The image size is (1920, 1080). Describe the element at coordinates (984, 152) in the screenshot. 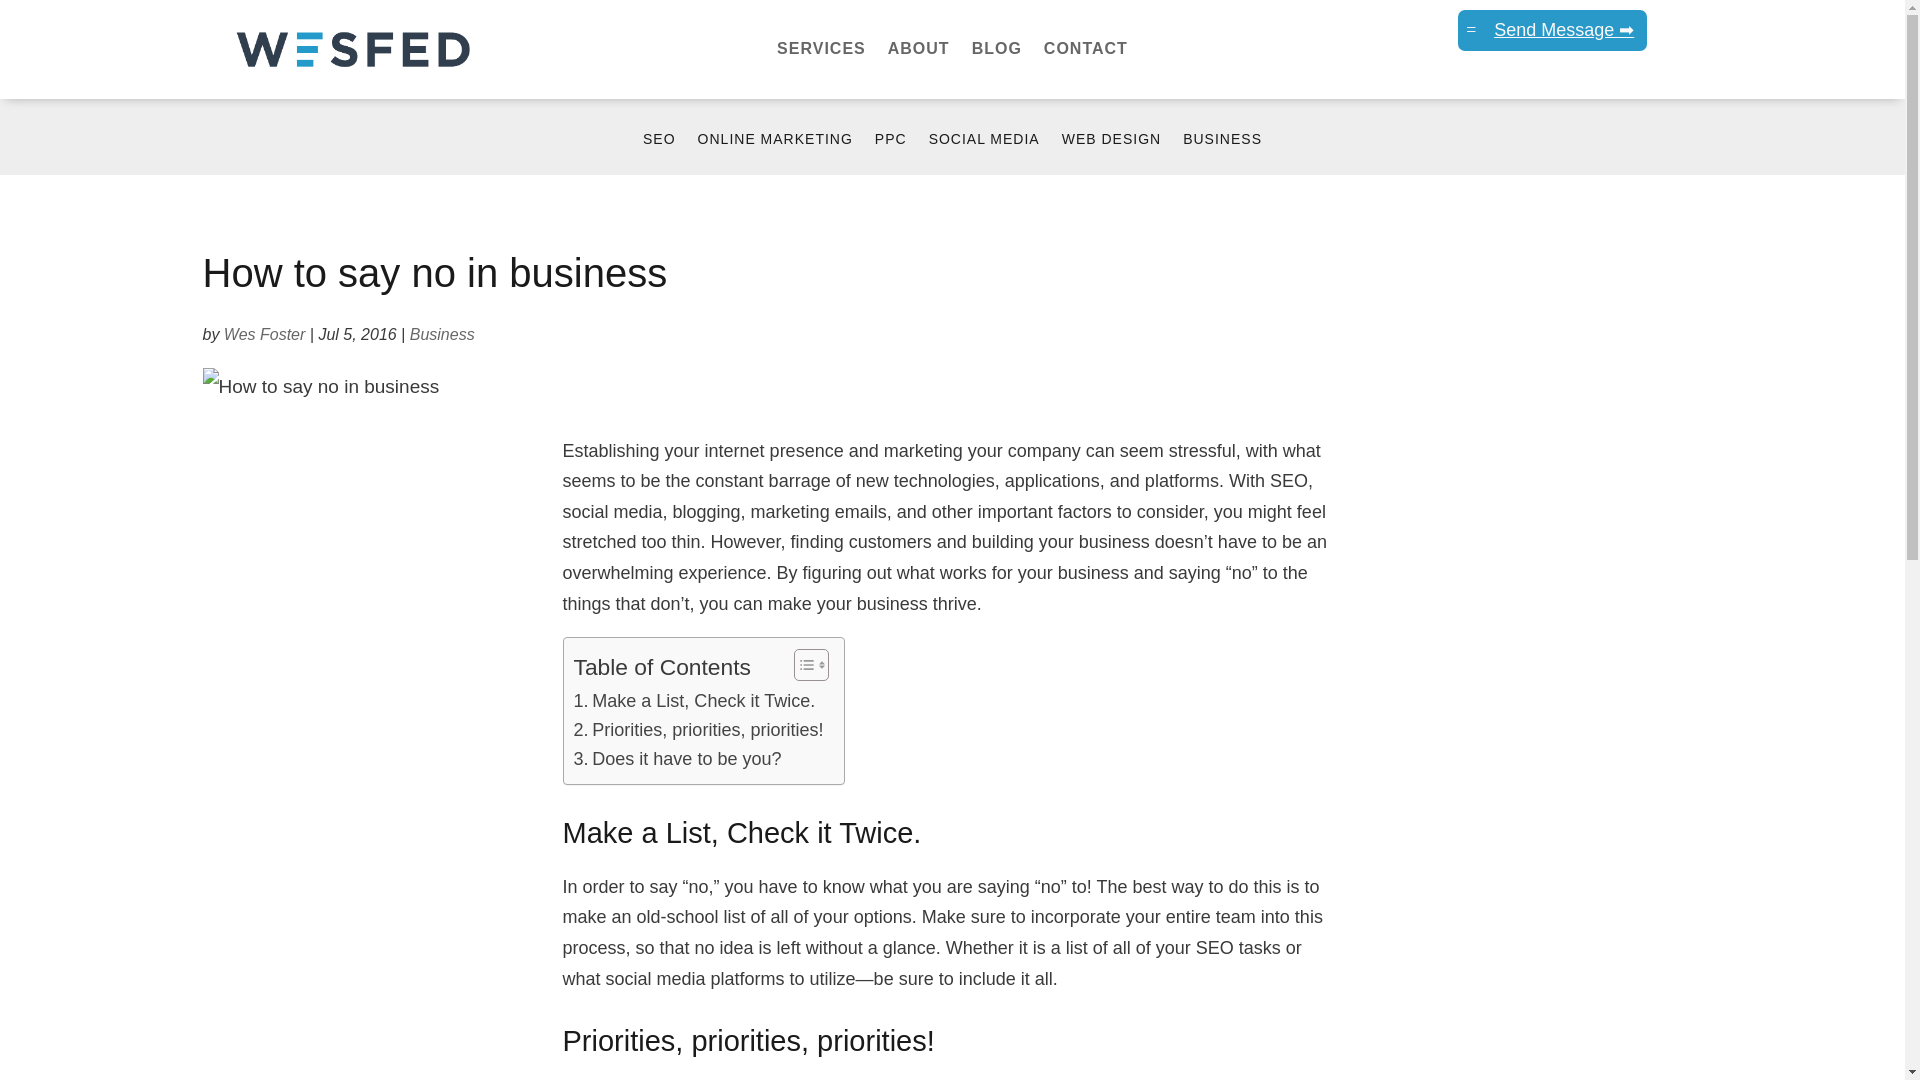

I see `SOCIAL MEDIA` at that location.